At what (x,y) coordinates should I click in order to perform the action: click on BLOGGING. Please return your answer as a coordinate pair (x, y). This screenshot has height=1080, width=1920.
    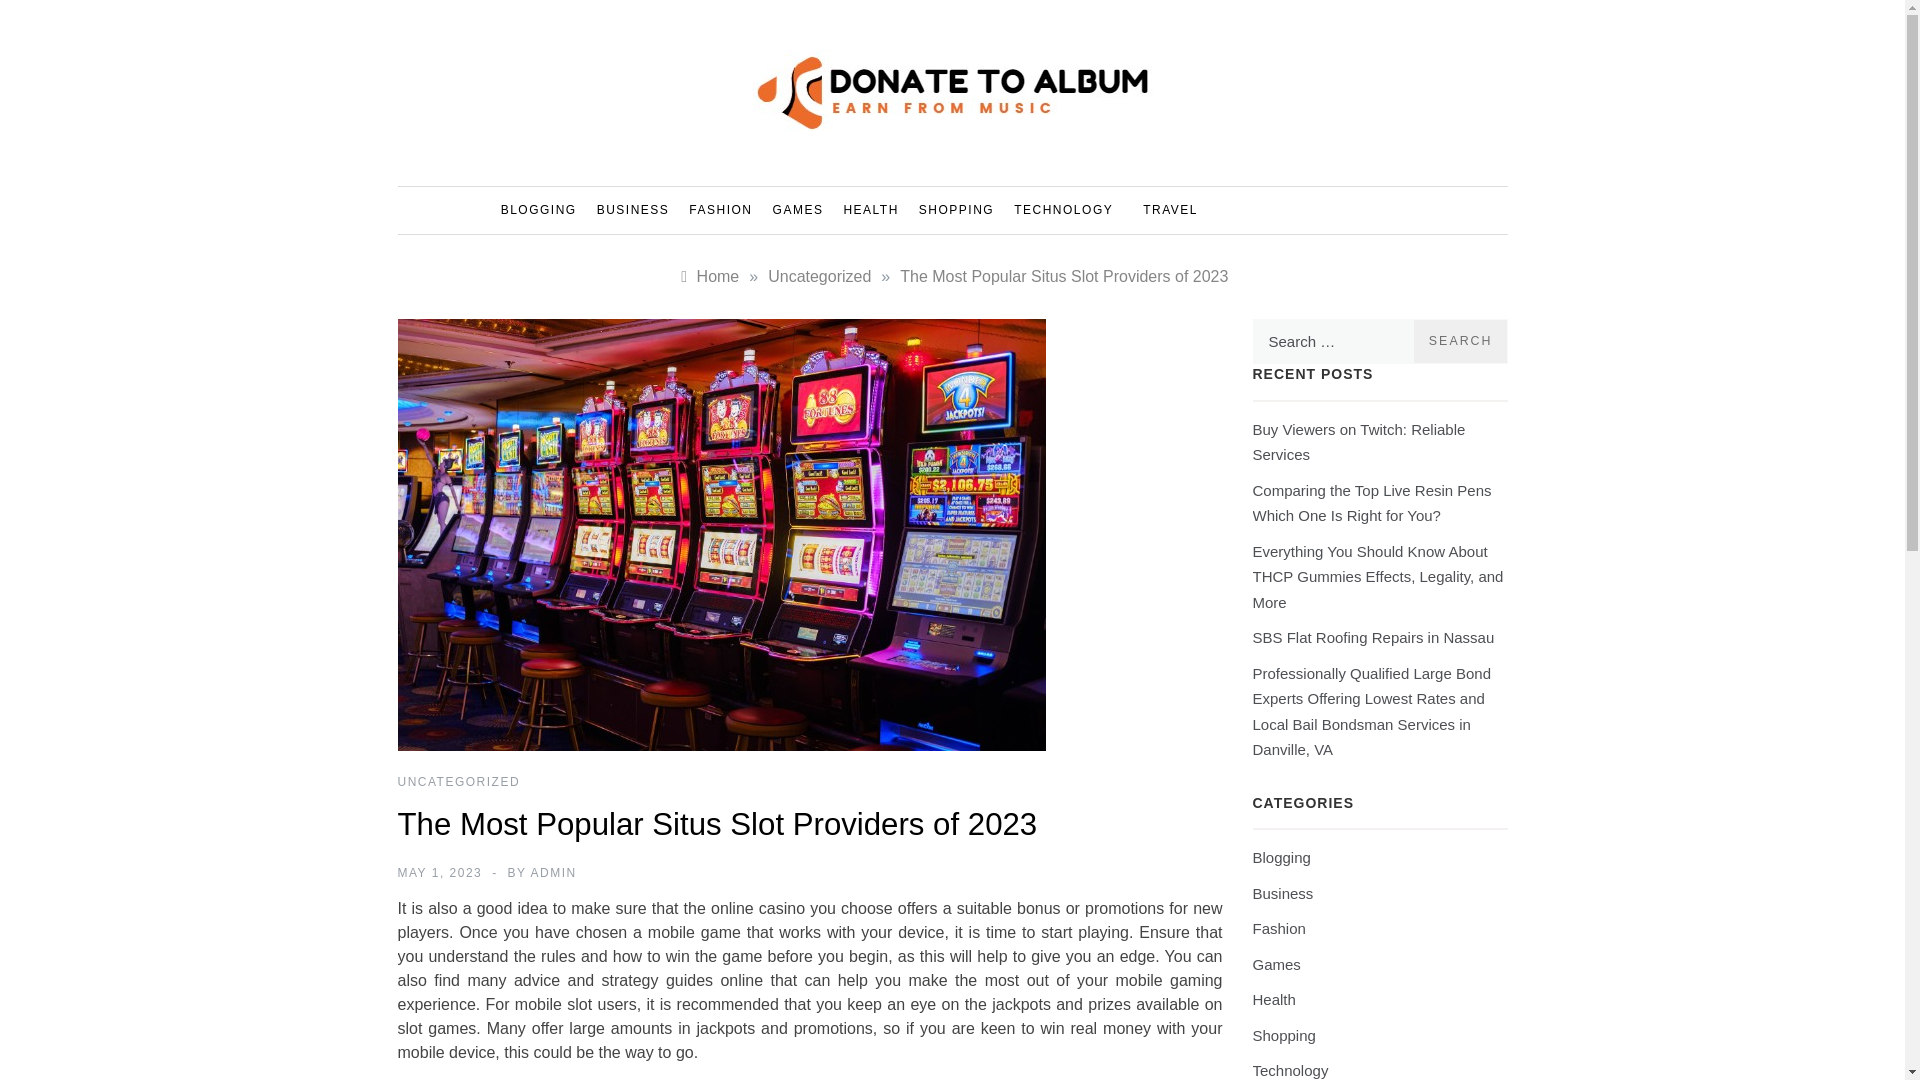
    Looking at the image, I should click on (544, 210).